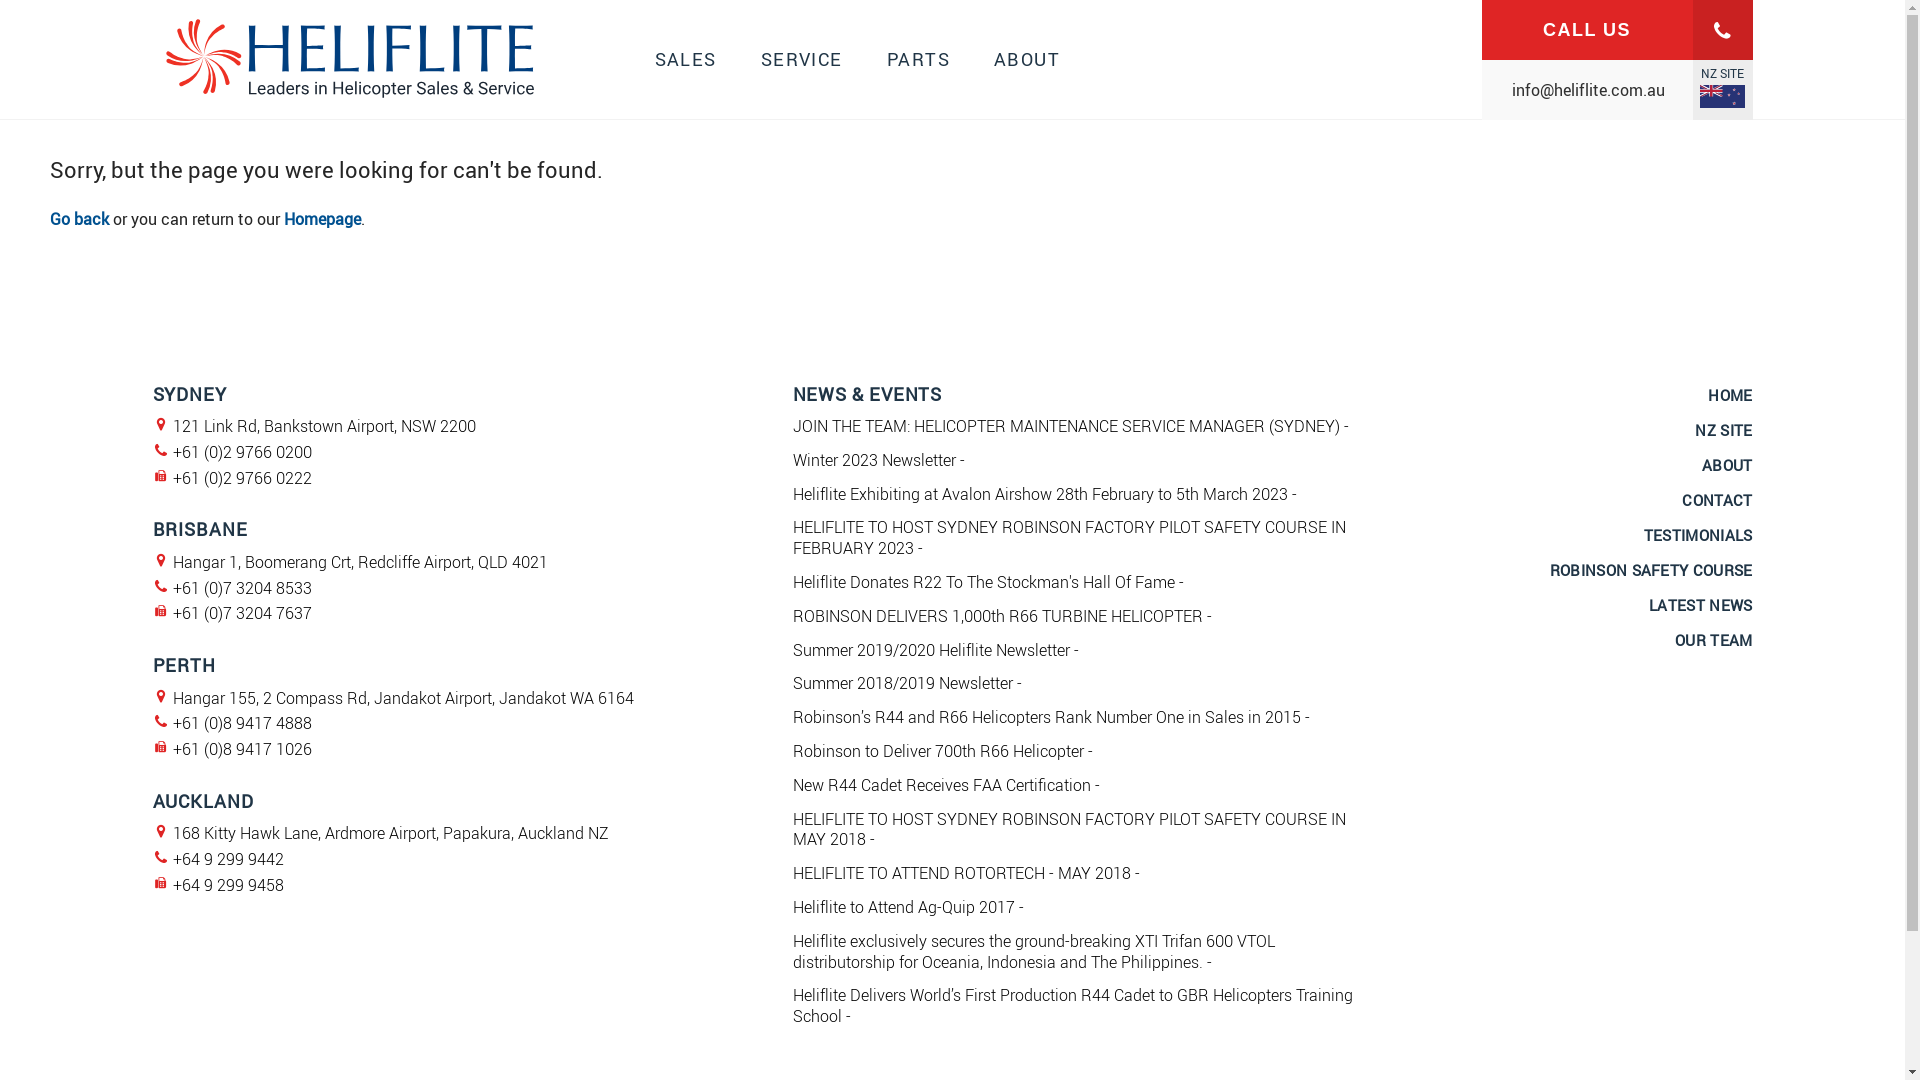 Image resolution: width=1920 pixels, height=1080 pixels. I want to click on OUR TEAM, so click(1714, 640).